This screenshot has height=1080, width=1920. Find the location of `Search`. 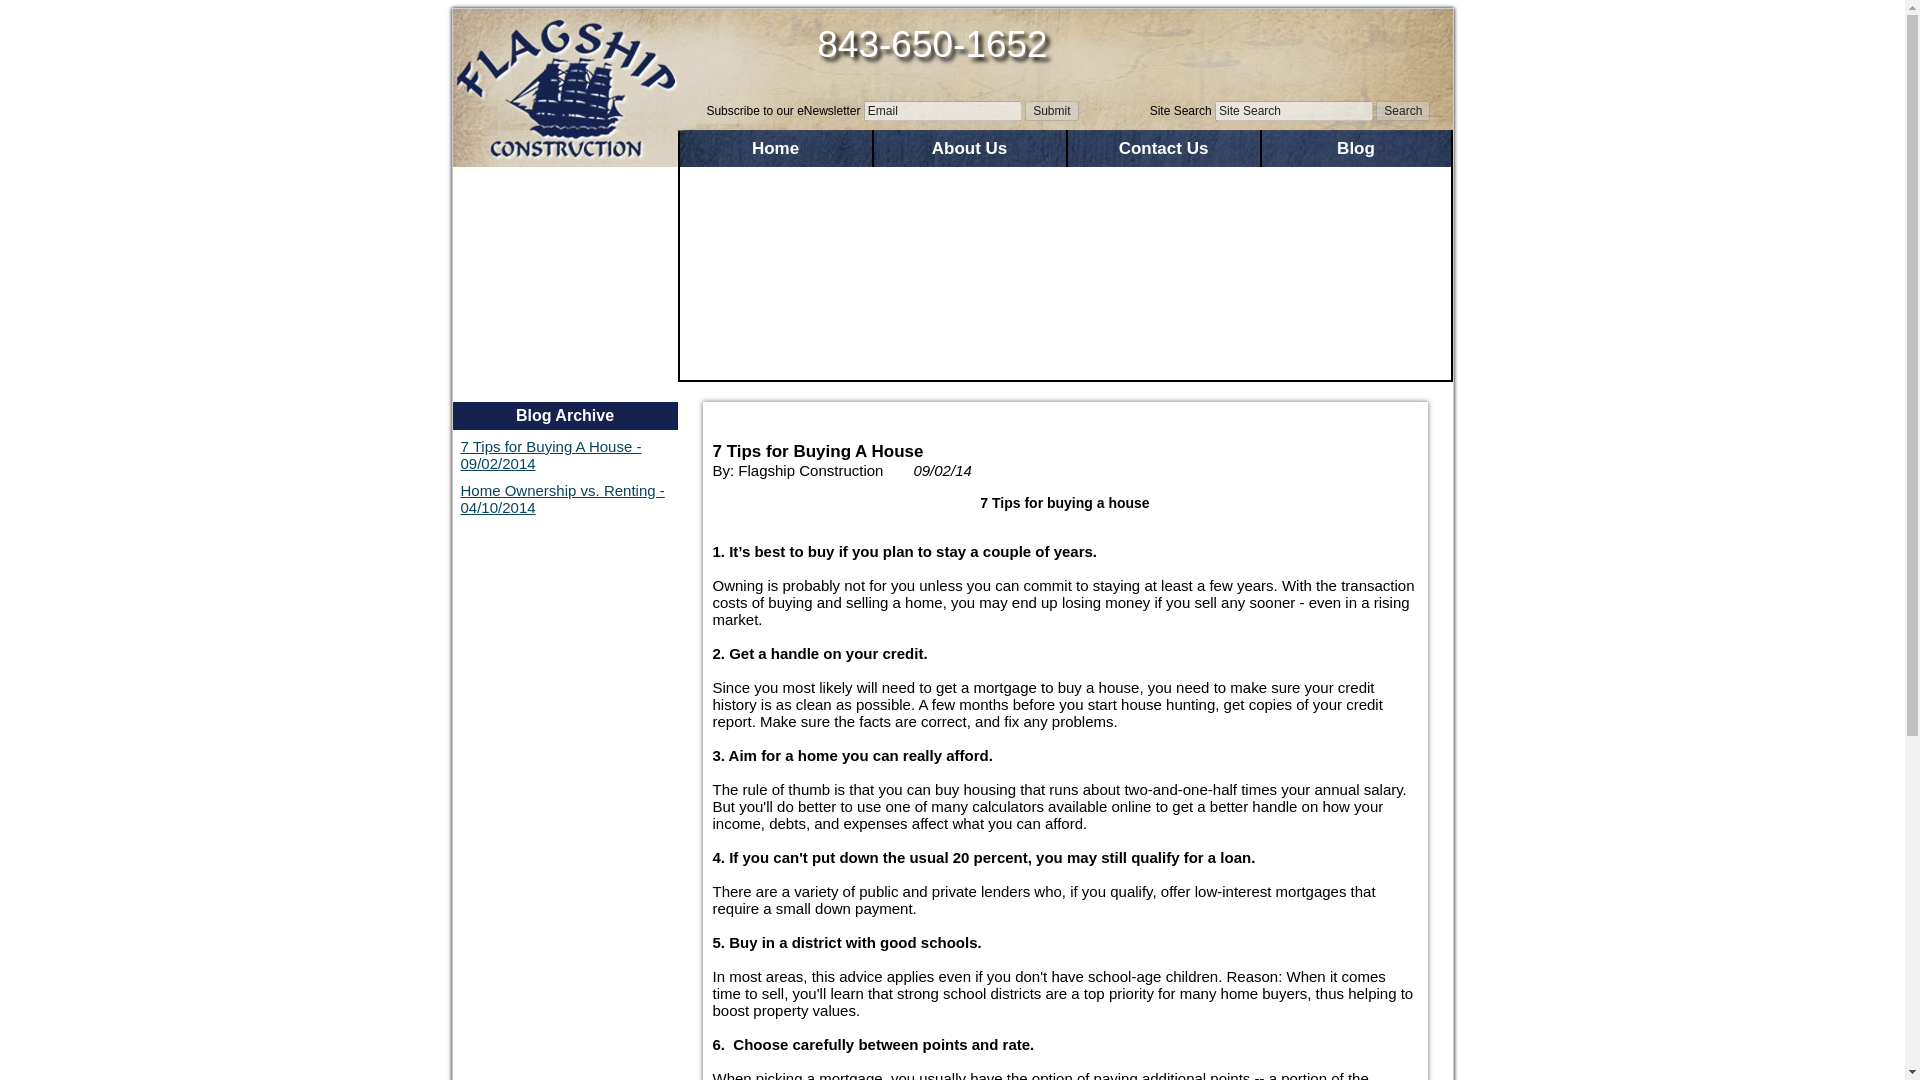

Search is located at coordinates (1403, 110).